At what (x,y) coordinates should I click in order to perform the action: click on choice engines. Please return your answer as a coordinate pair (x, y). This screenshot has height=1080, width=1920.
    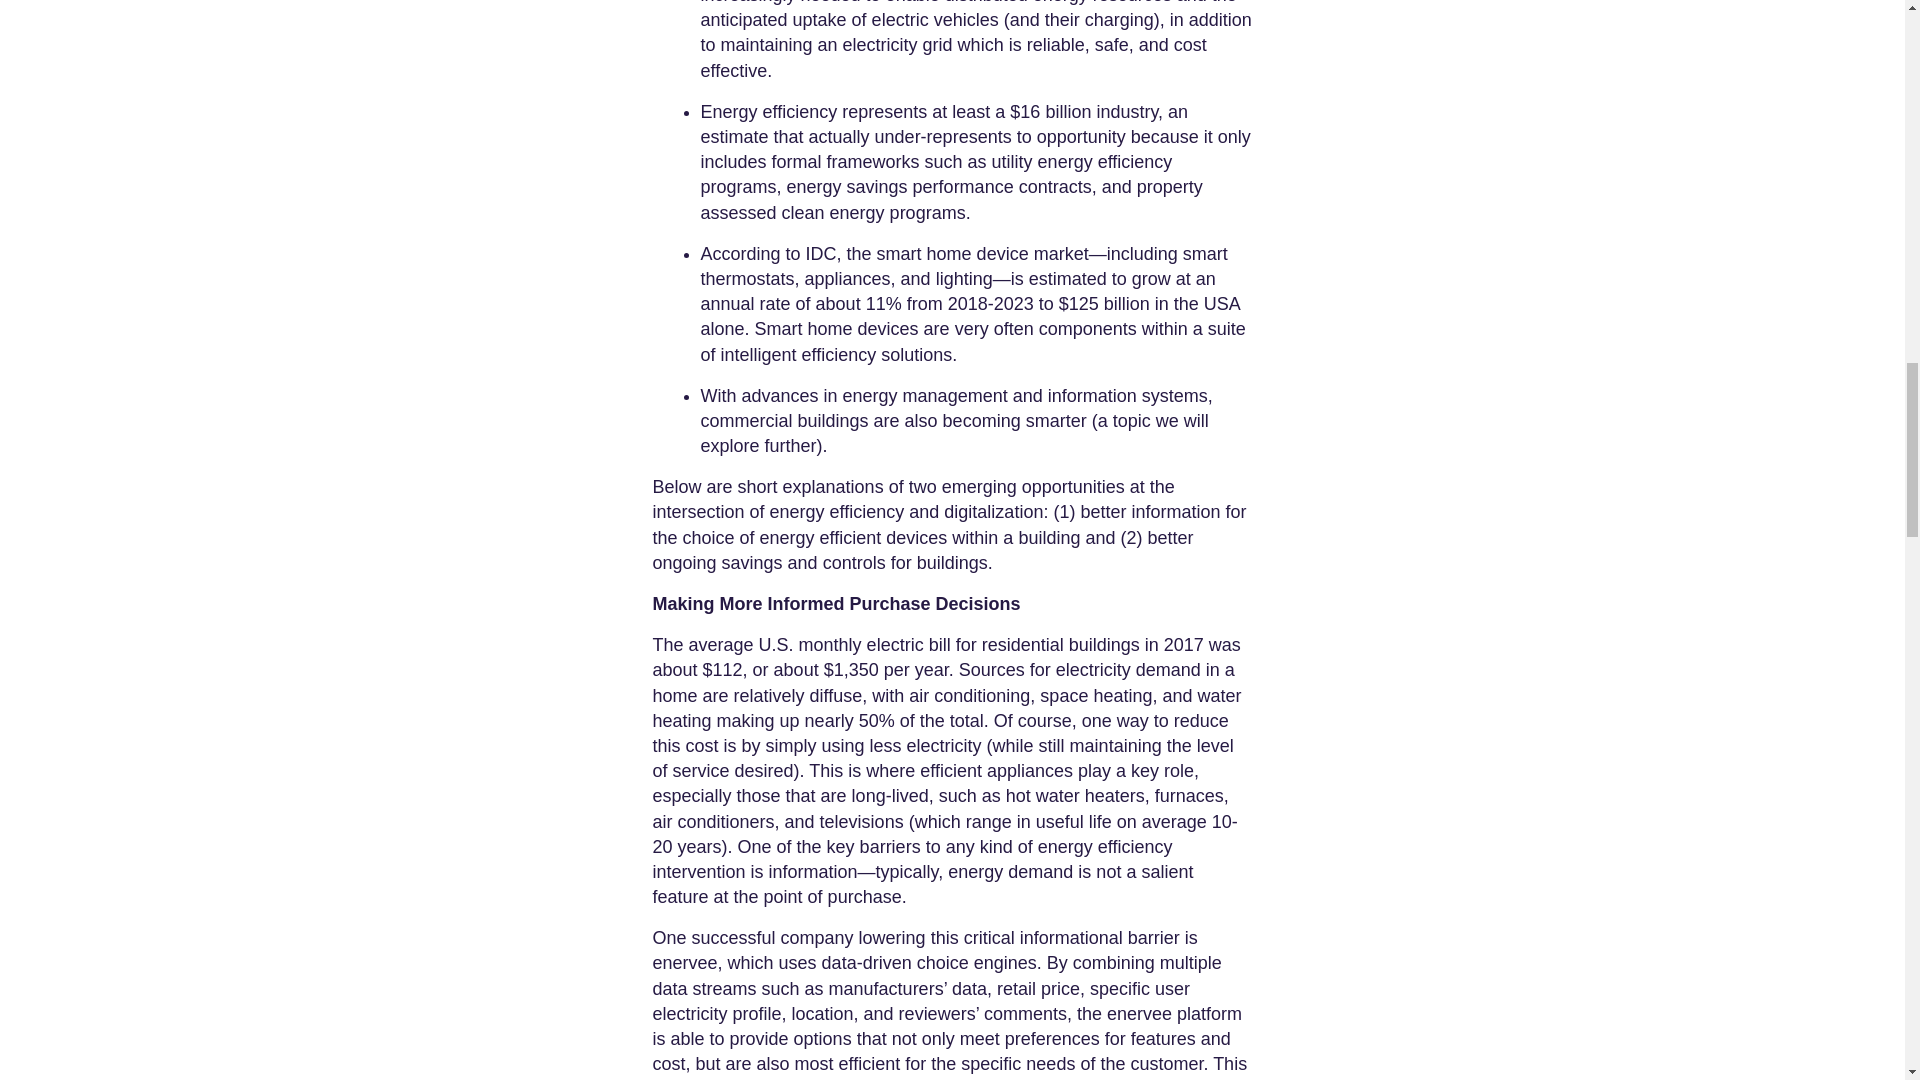
    Looking at the image, I should click on (974, 962).